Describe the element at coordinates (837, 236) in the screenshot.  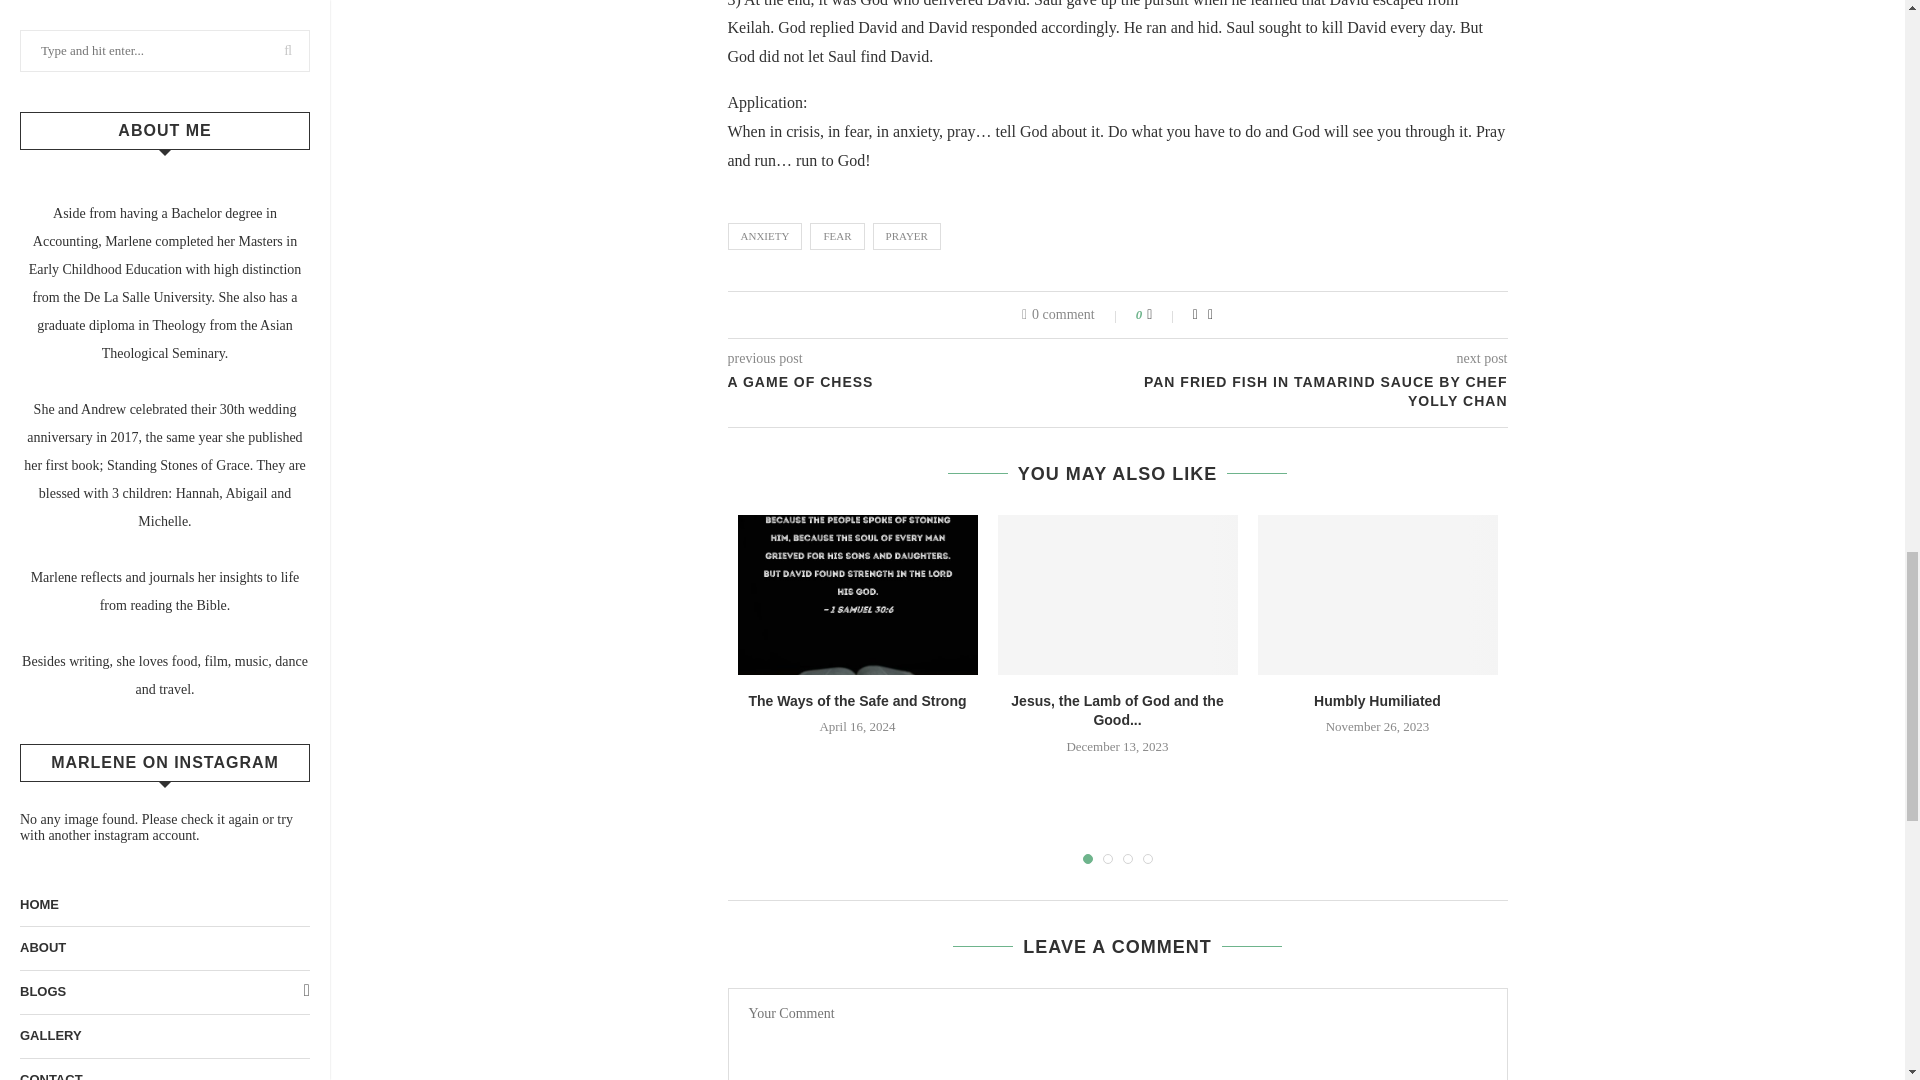
I see `FEAR` at that location.